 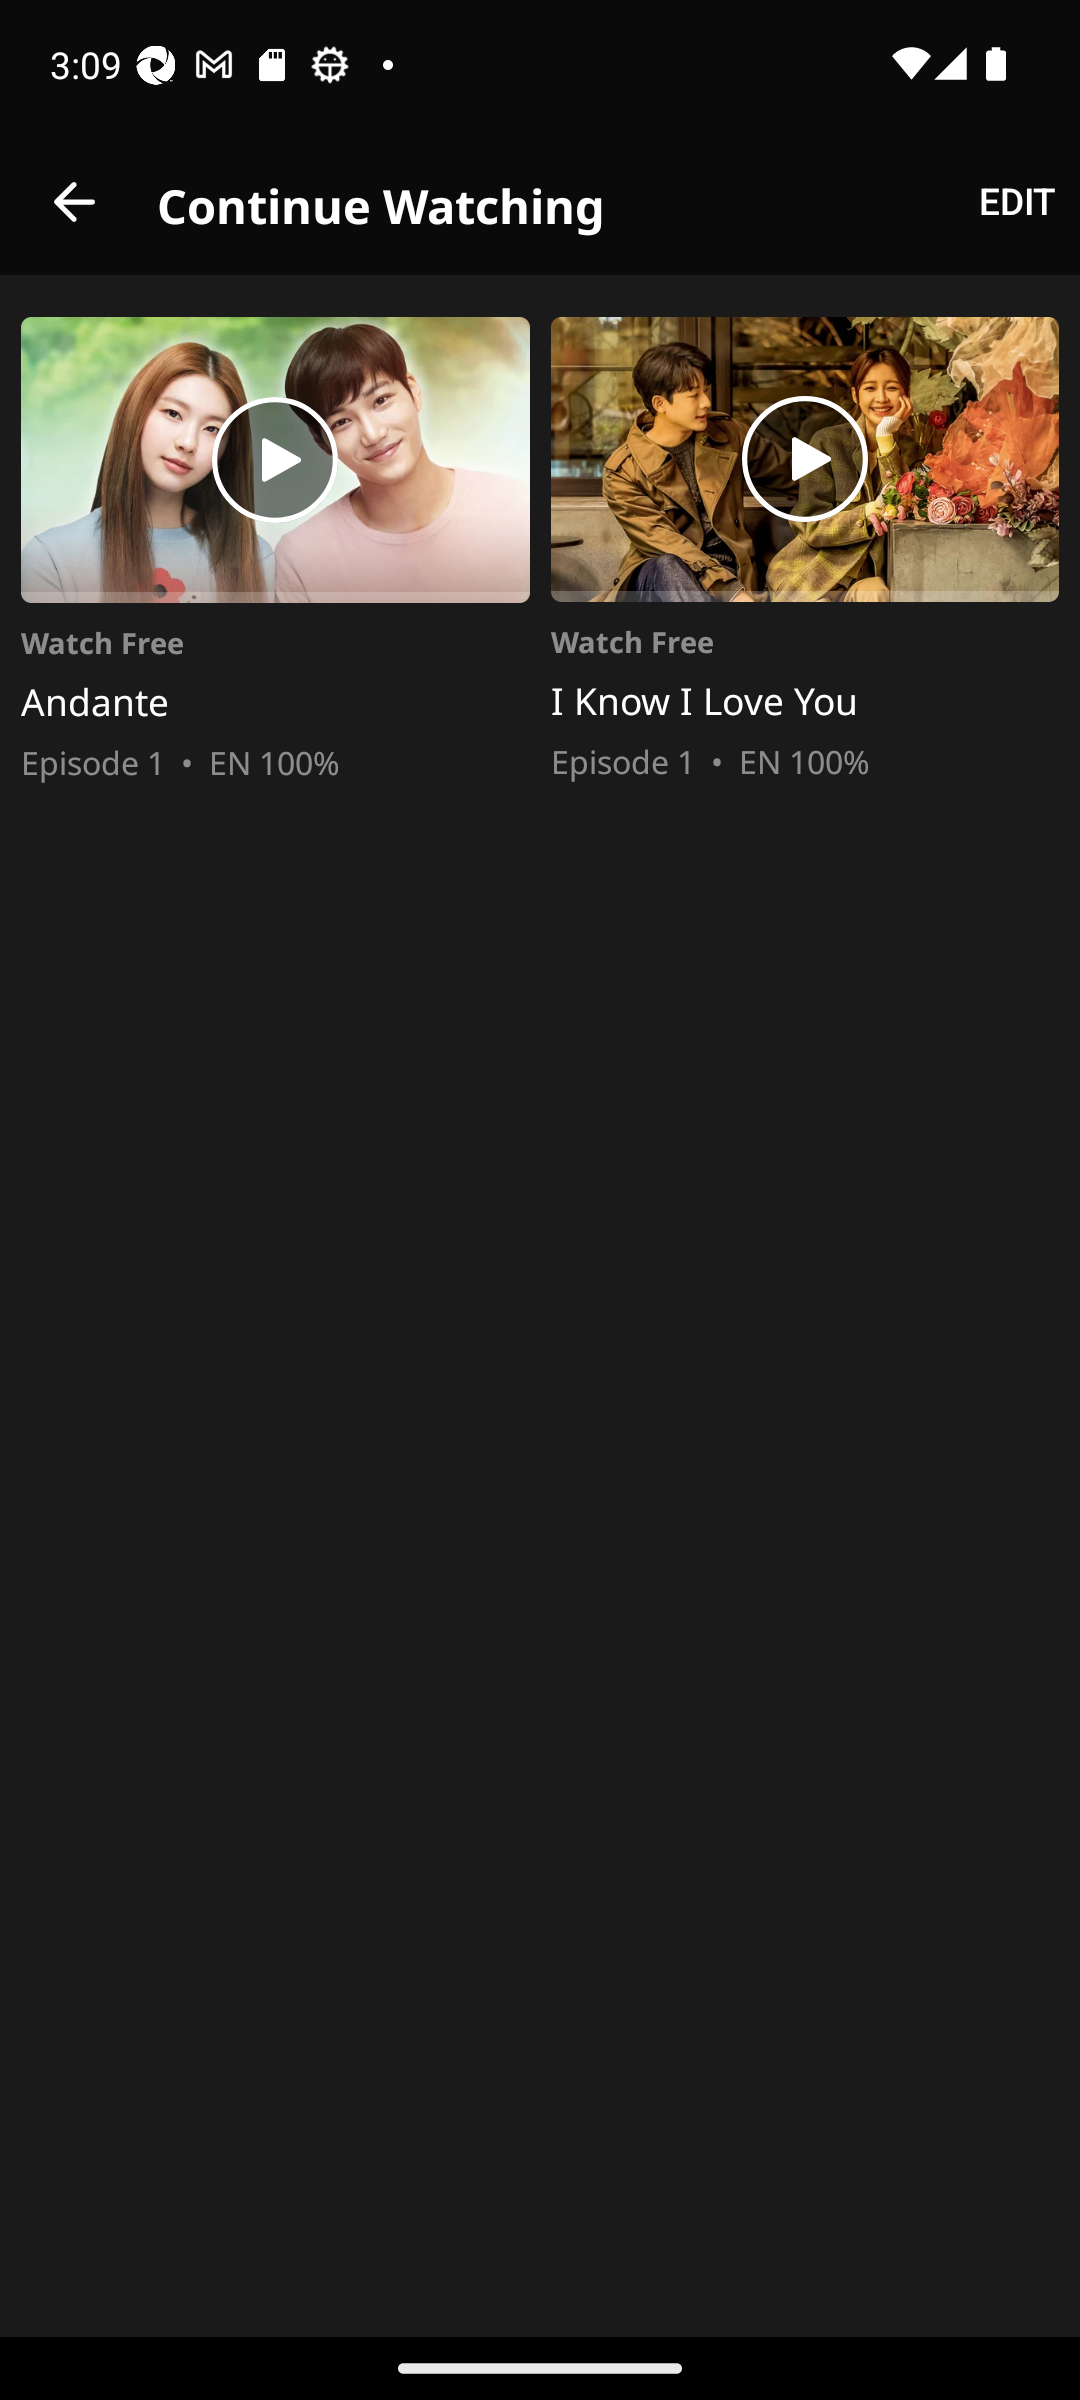 I want to click on close_button, so click(x=73, y=202).